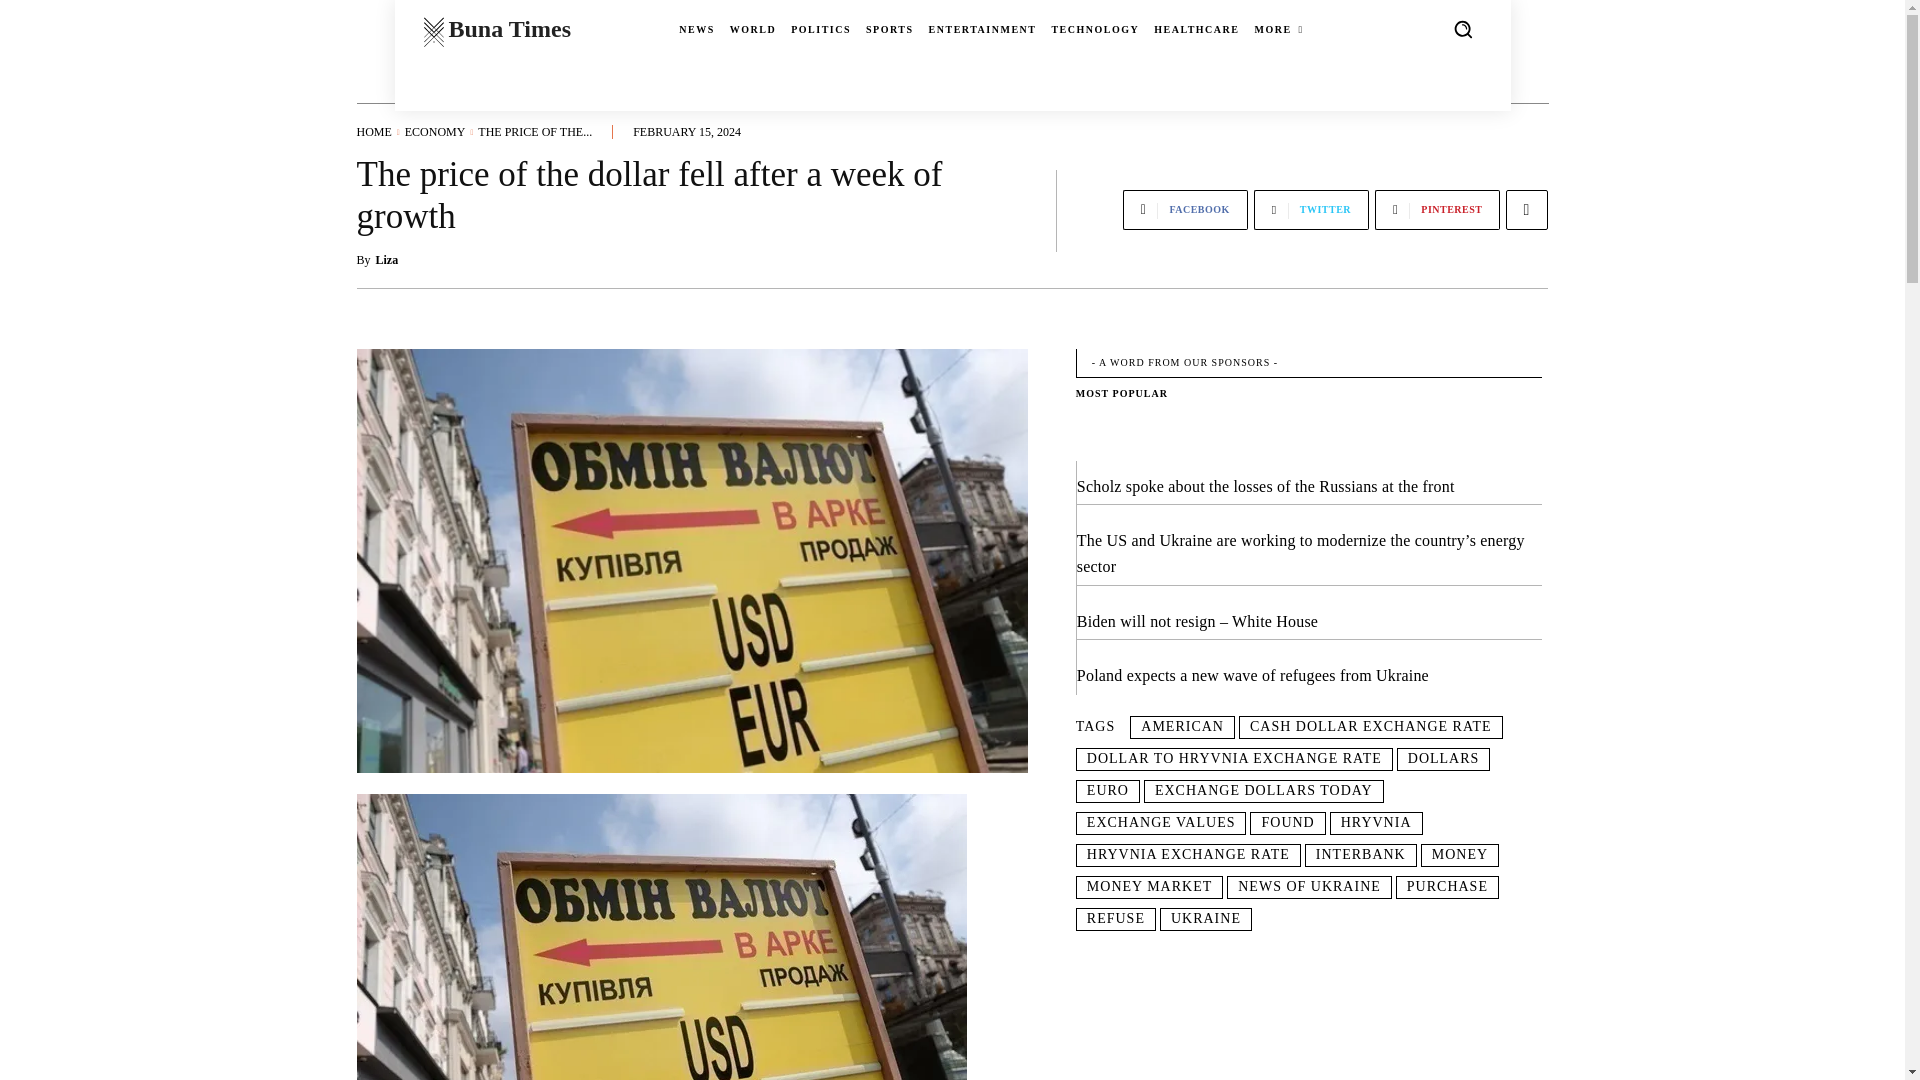  What do you see at coordinates (1436, 210) in the screenshot?
I see `Pinterest` at bounding box center [1436, 210].